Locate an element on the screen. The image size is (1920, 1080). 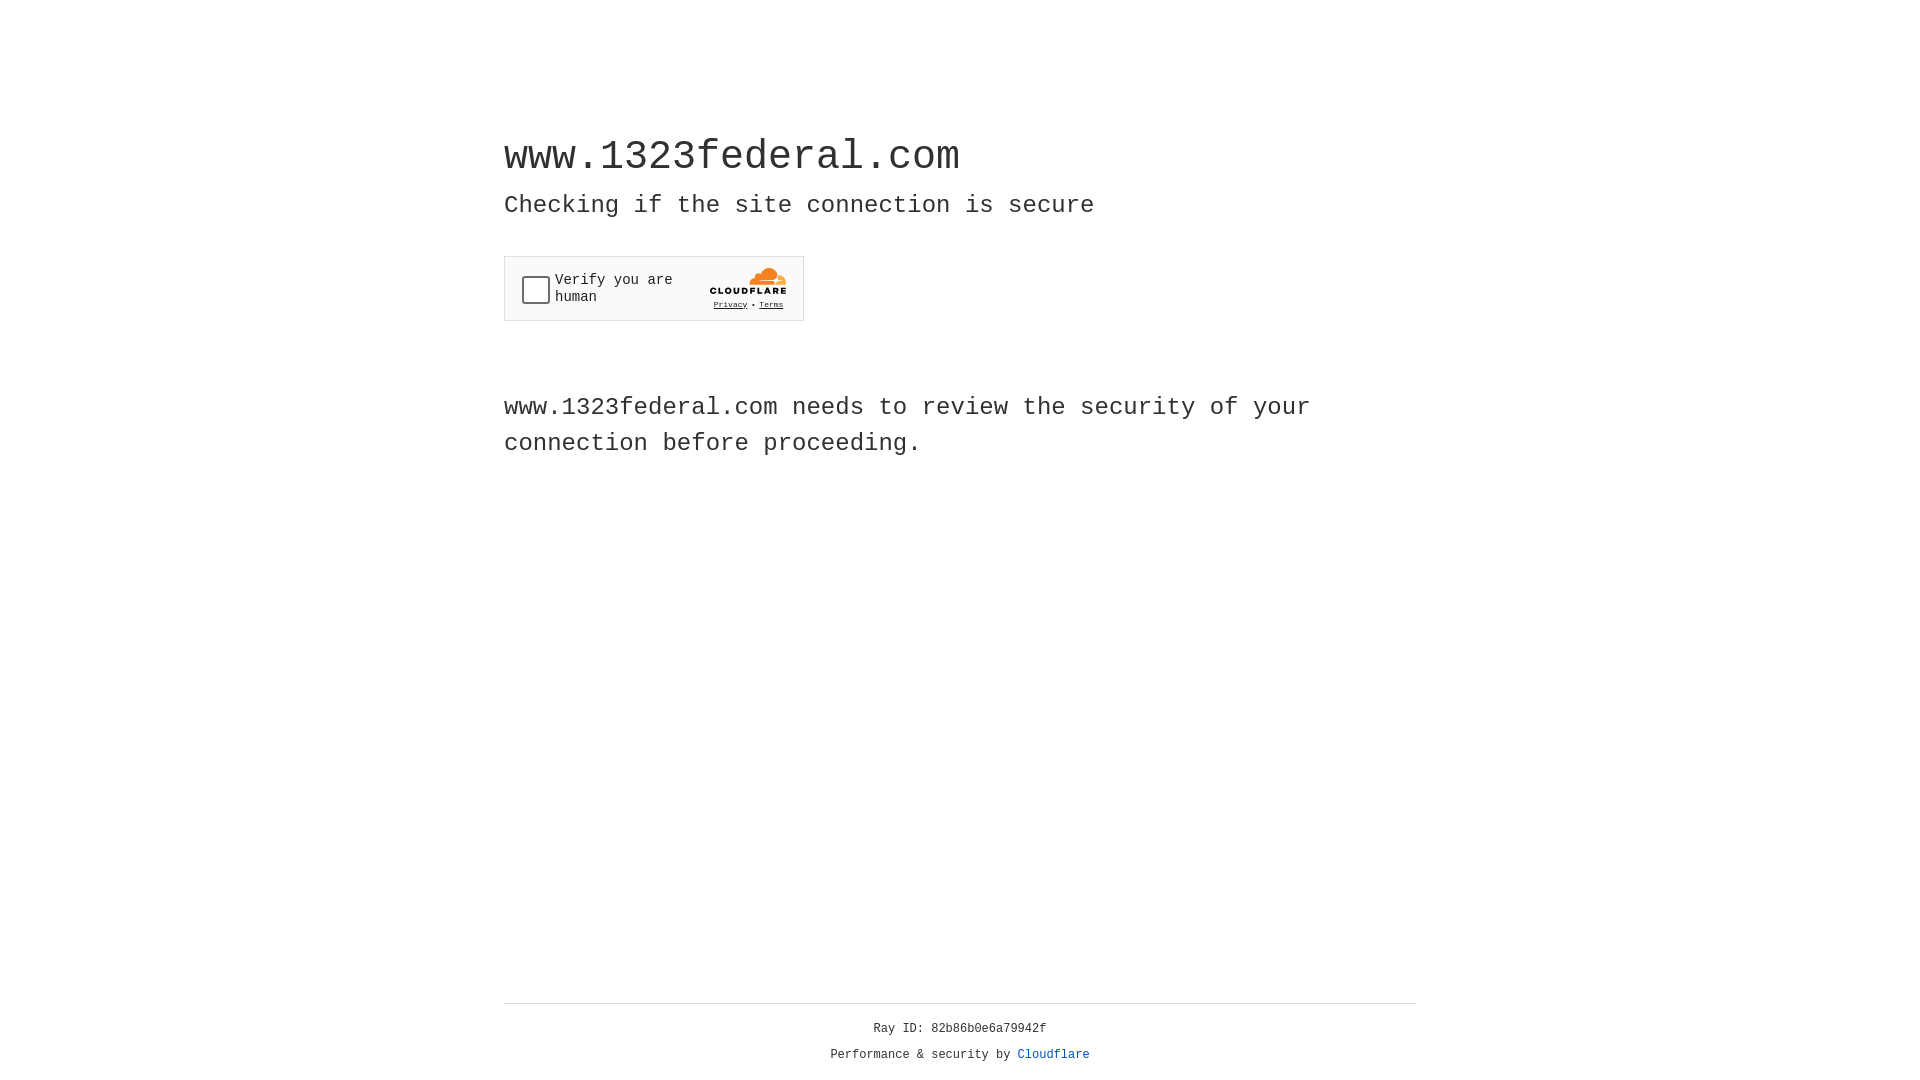
Cloudflare is located at coordinates (1054, 1055).